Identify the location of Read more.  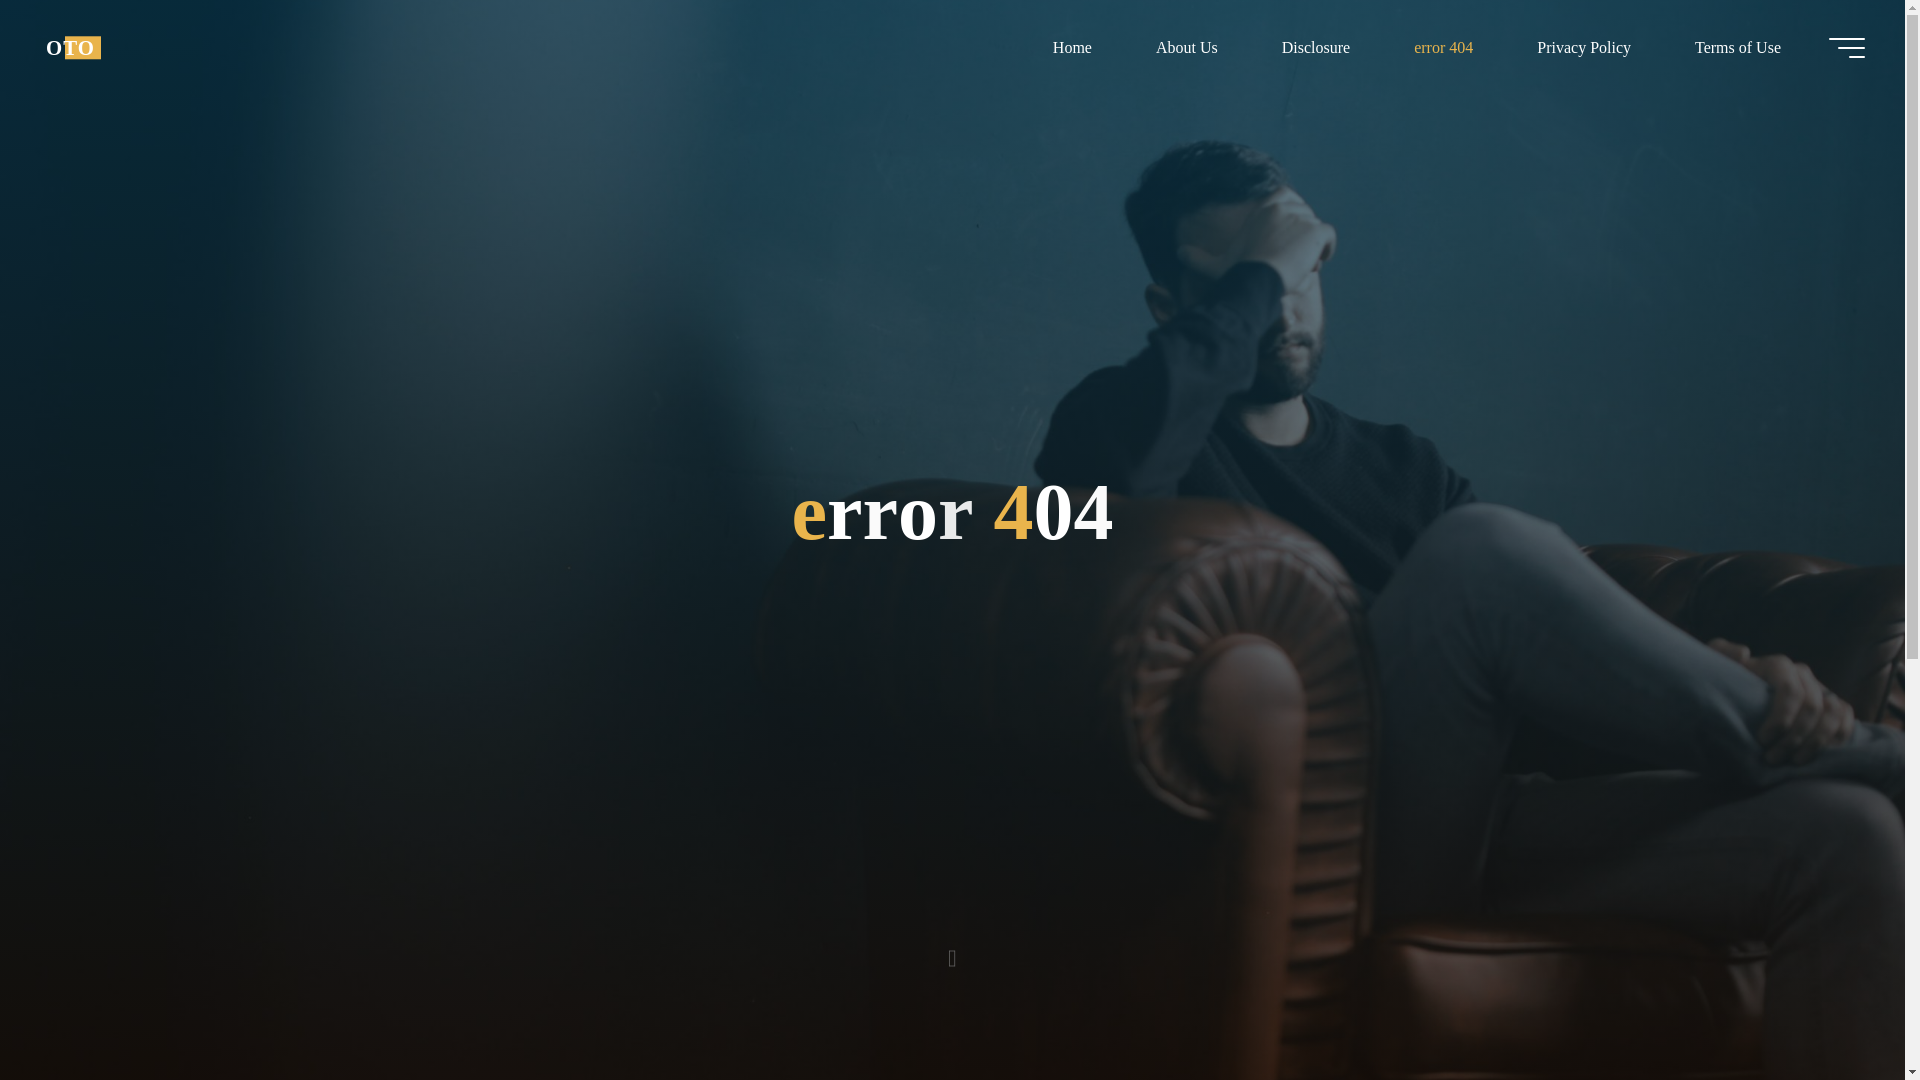
(952, 955).